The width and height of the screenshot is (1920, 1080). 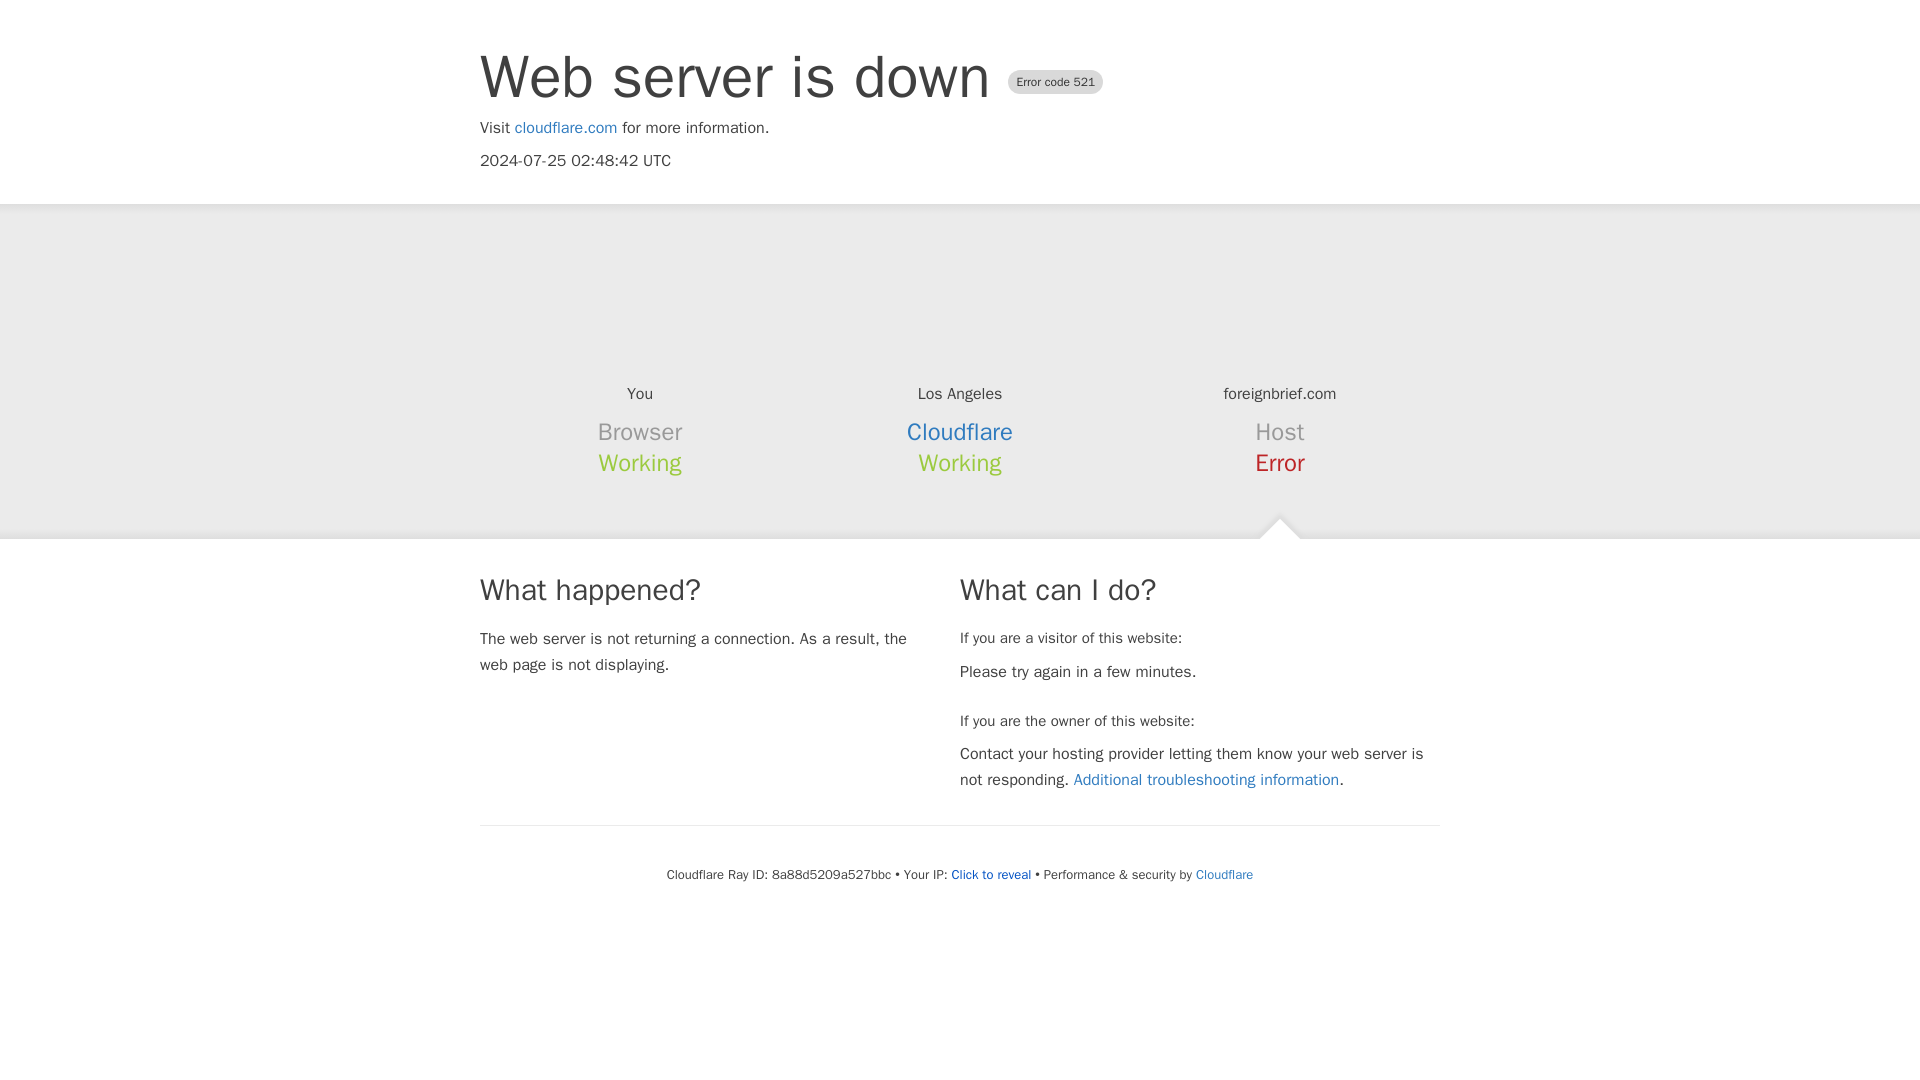 What do you see at coordinates (1224, 874) in the screenshot?
I see `Cloudflare` at bounding box center [1224, 874].